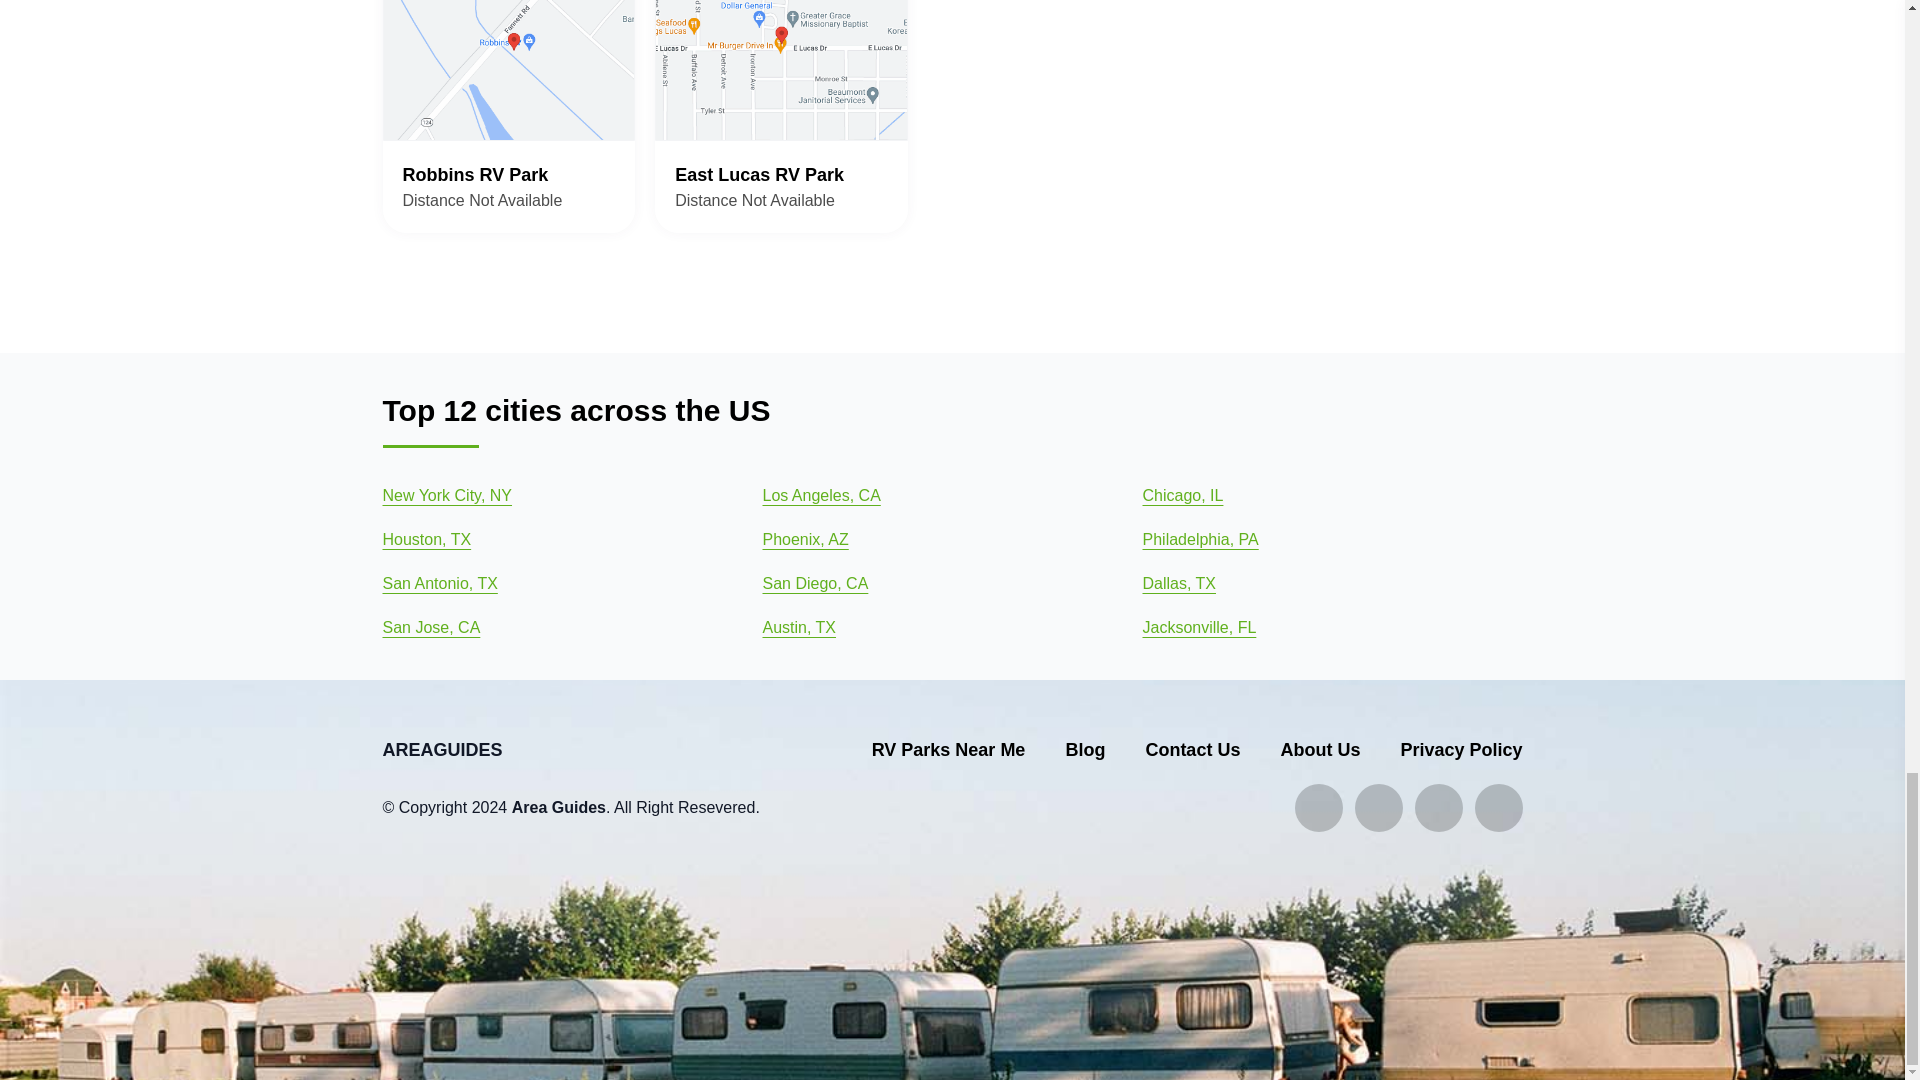  Describe the element at coordinates (1200, 538) in the screenshot. I see `Philadelphia, PA` at that location.